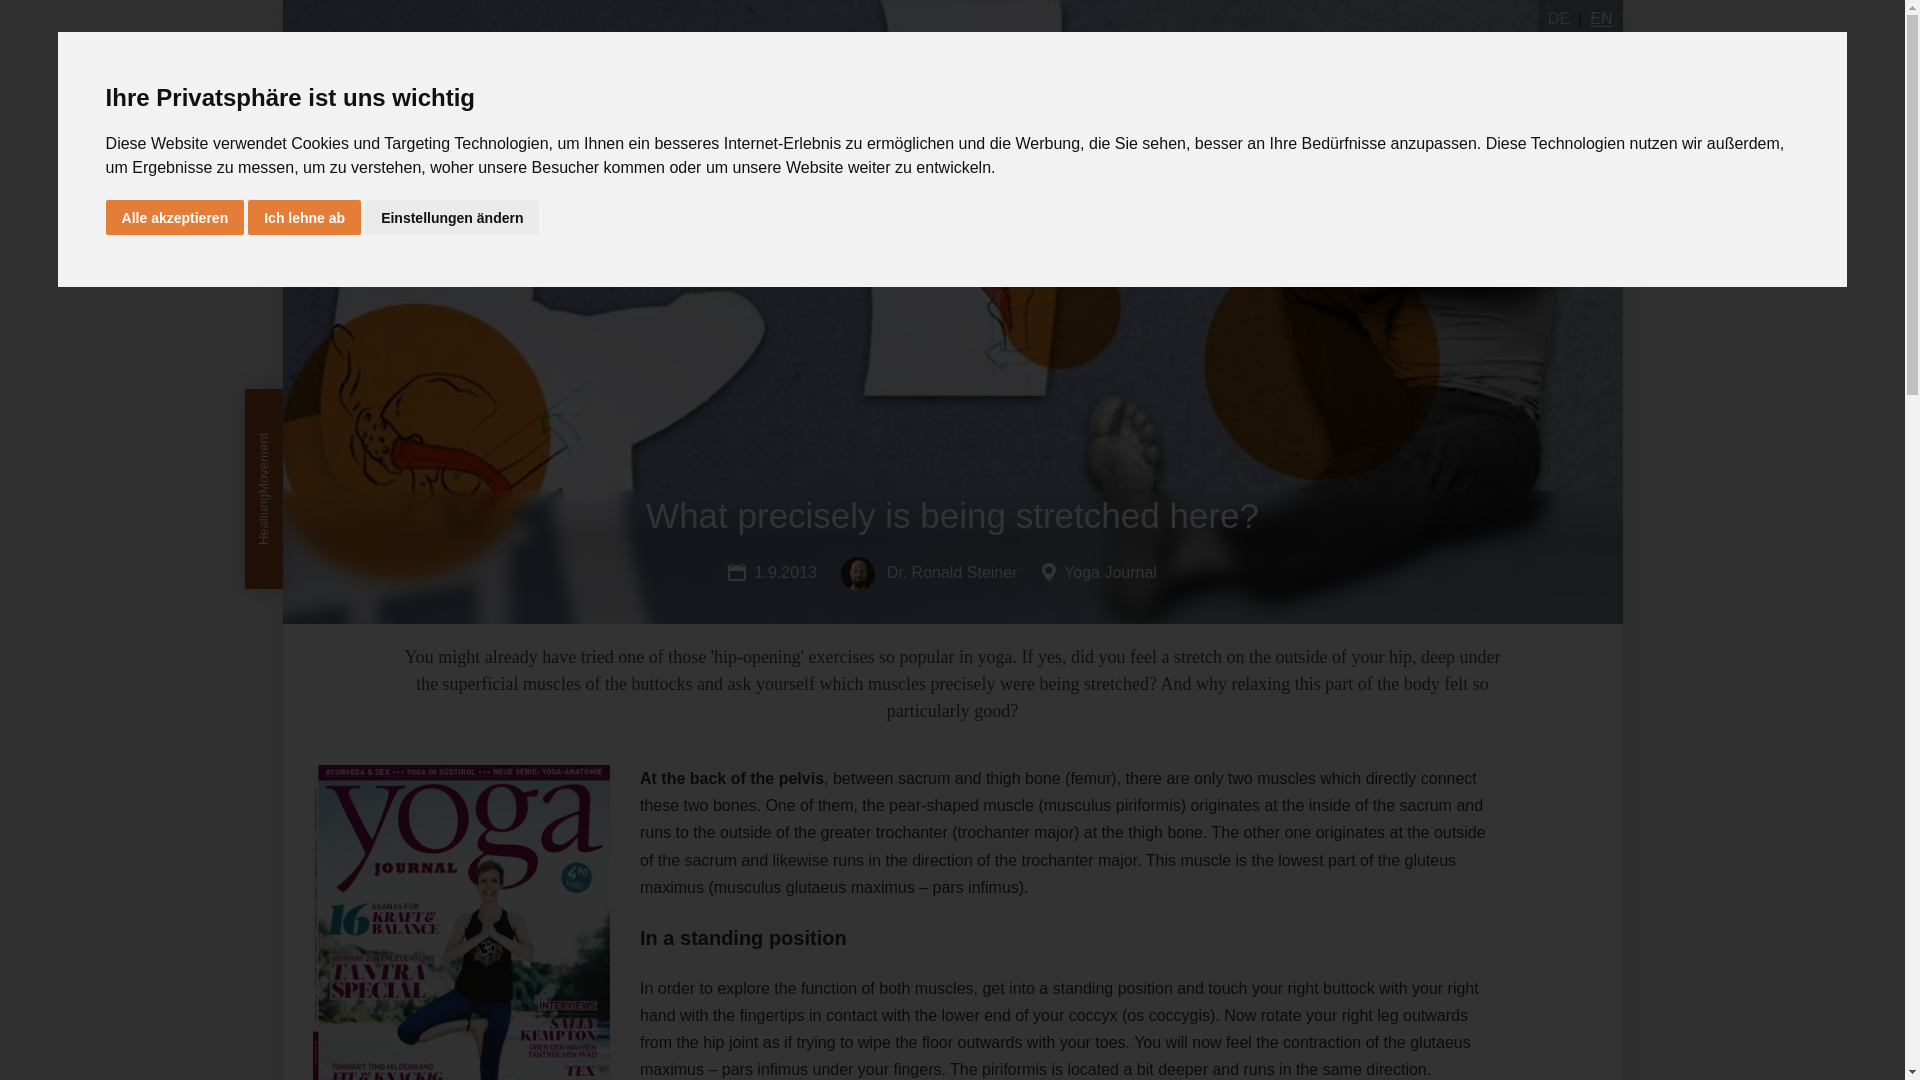 This screenshot has width=1920, height=1080. Describe the element at coordinates (951, 515) in the screenshot. I see `What precisely is being stretched here?` at that location.